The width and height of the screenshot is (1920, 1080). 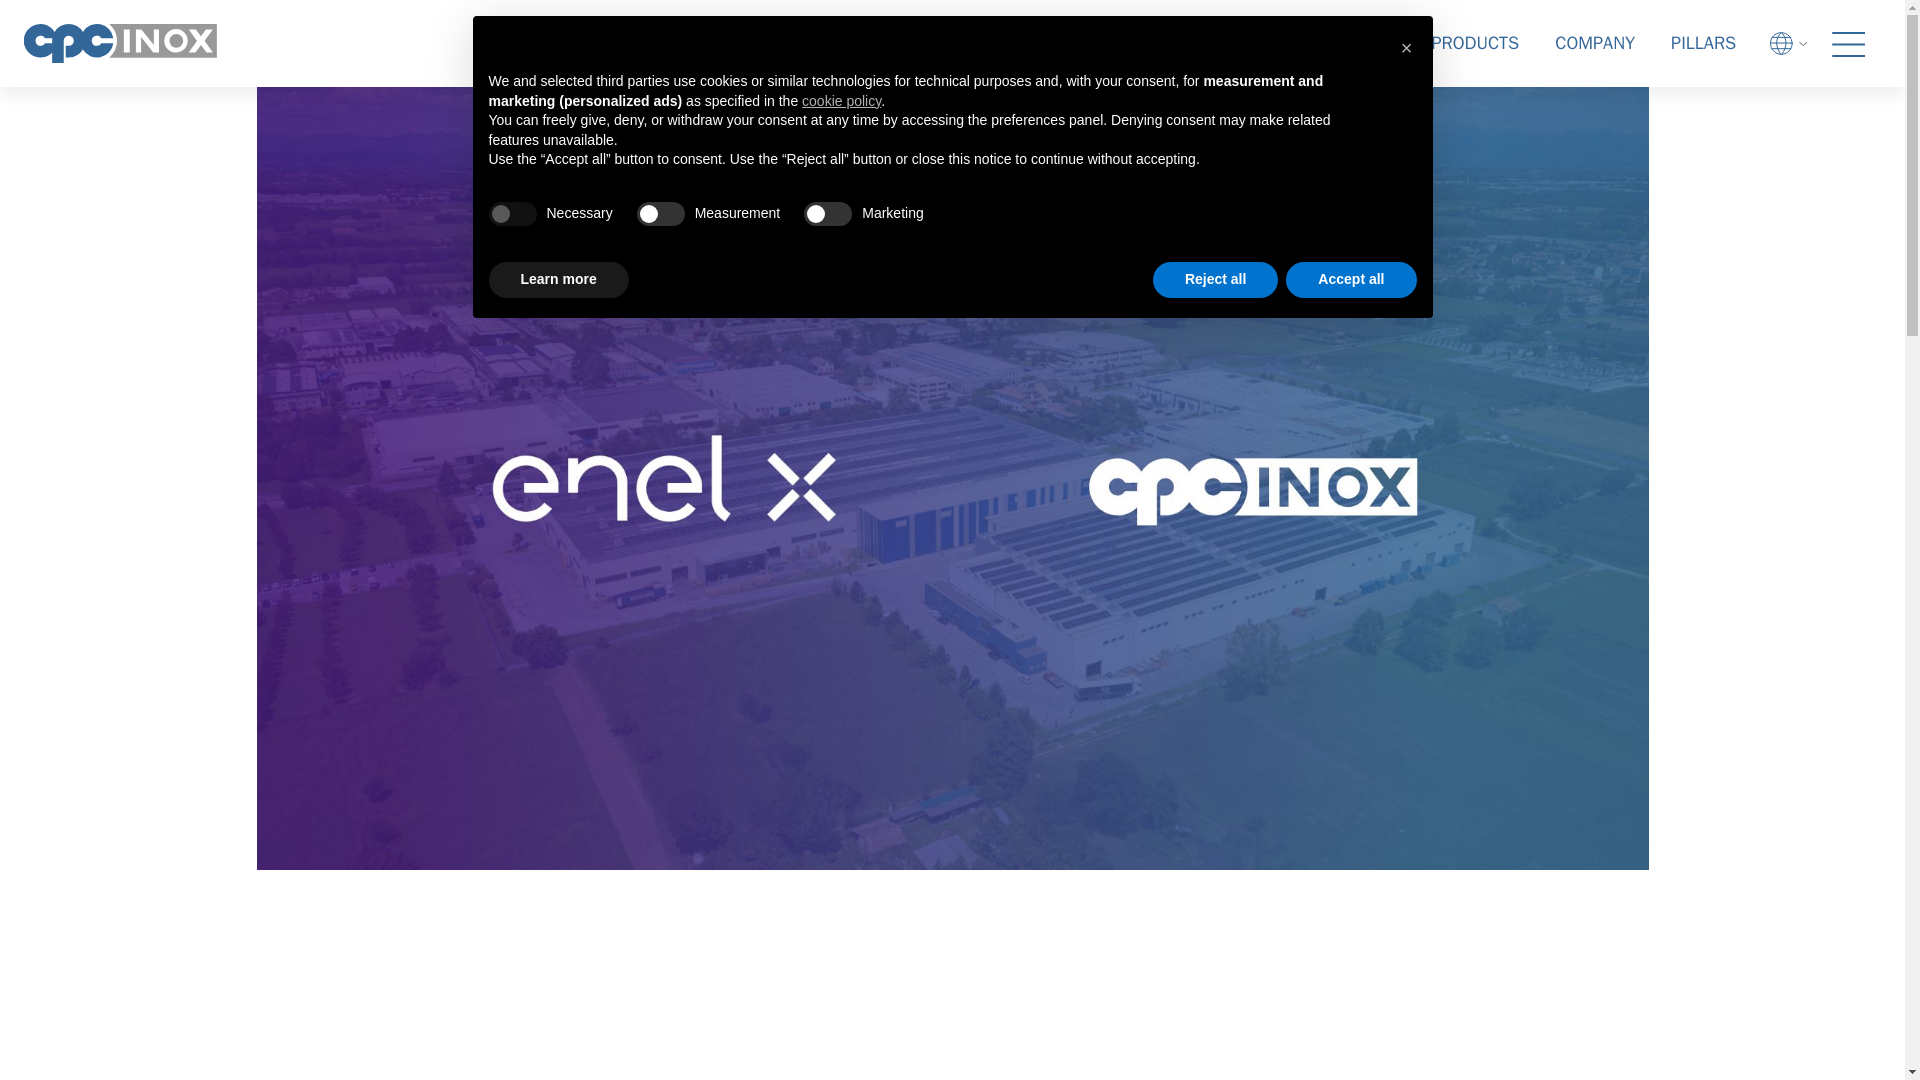 What do you see at coordinates (828, 213) in the screenshot?
I see `false` at bounding box center [828, 213].